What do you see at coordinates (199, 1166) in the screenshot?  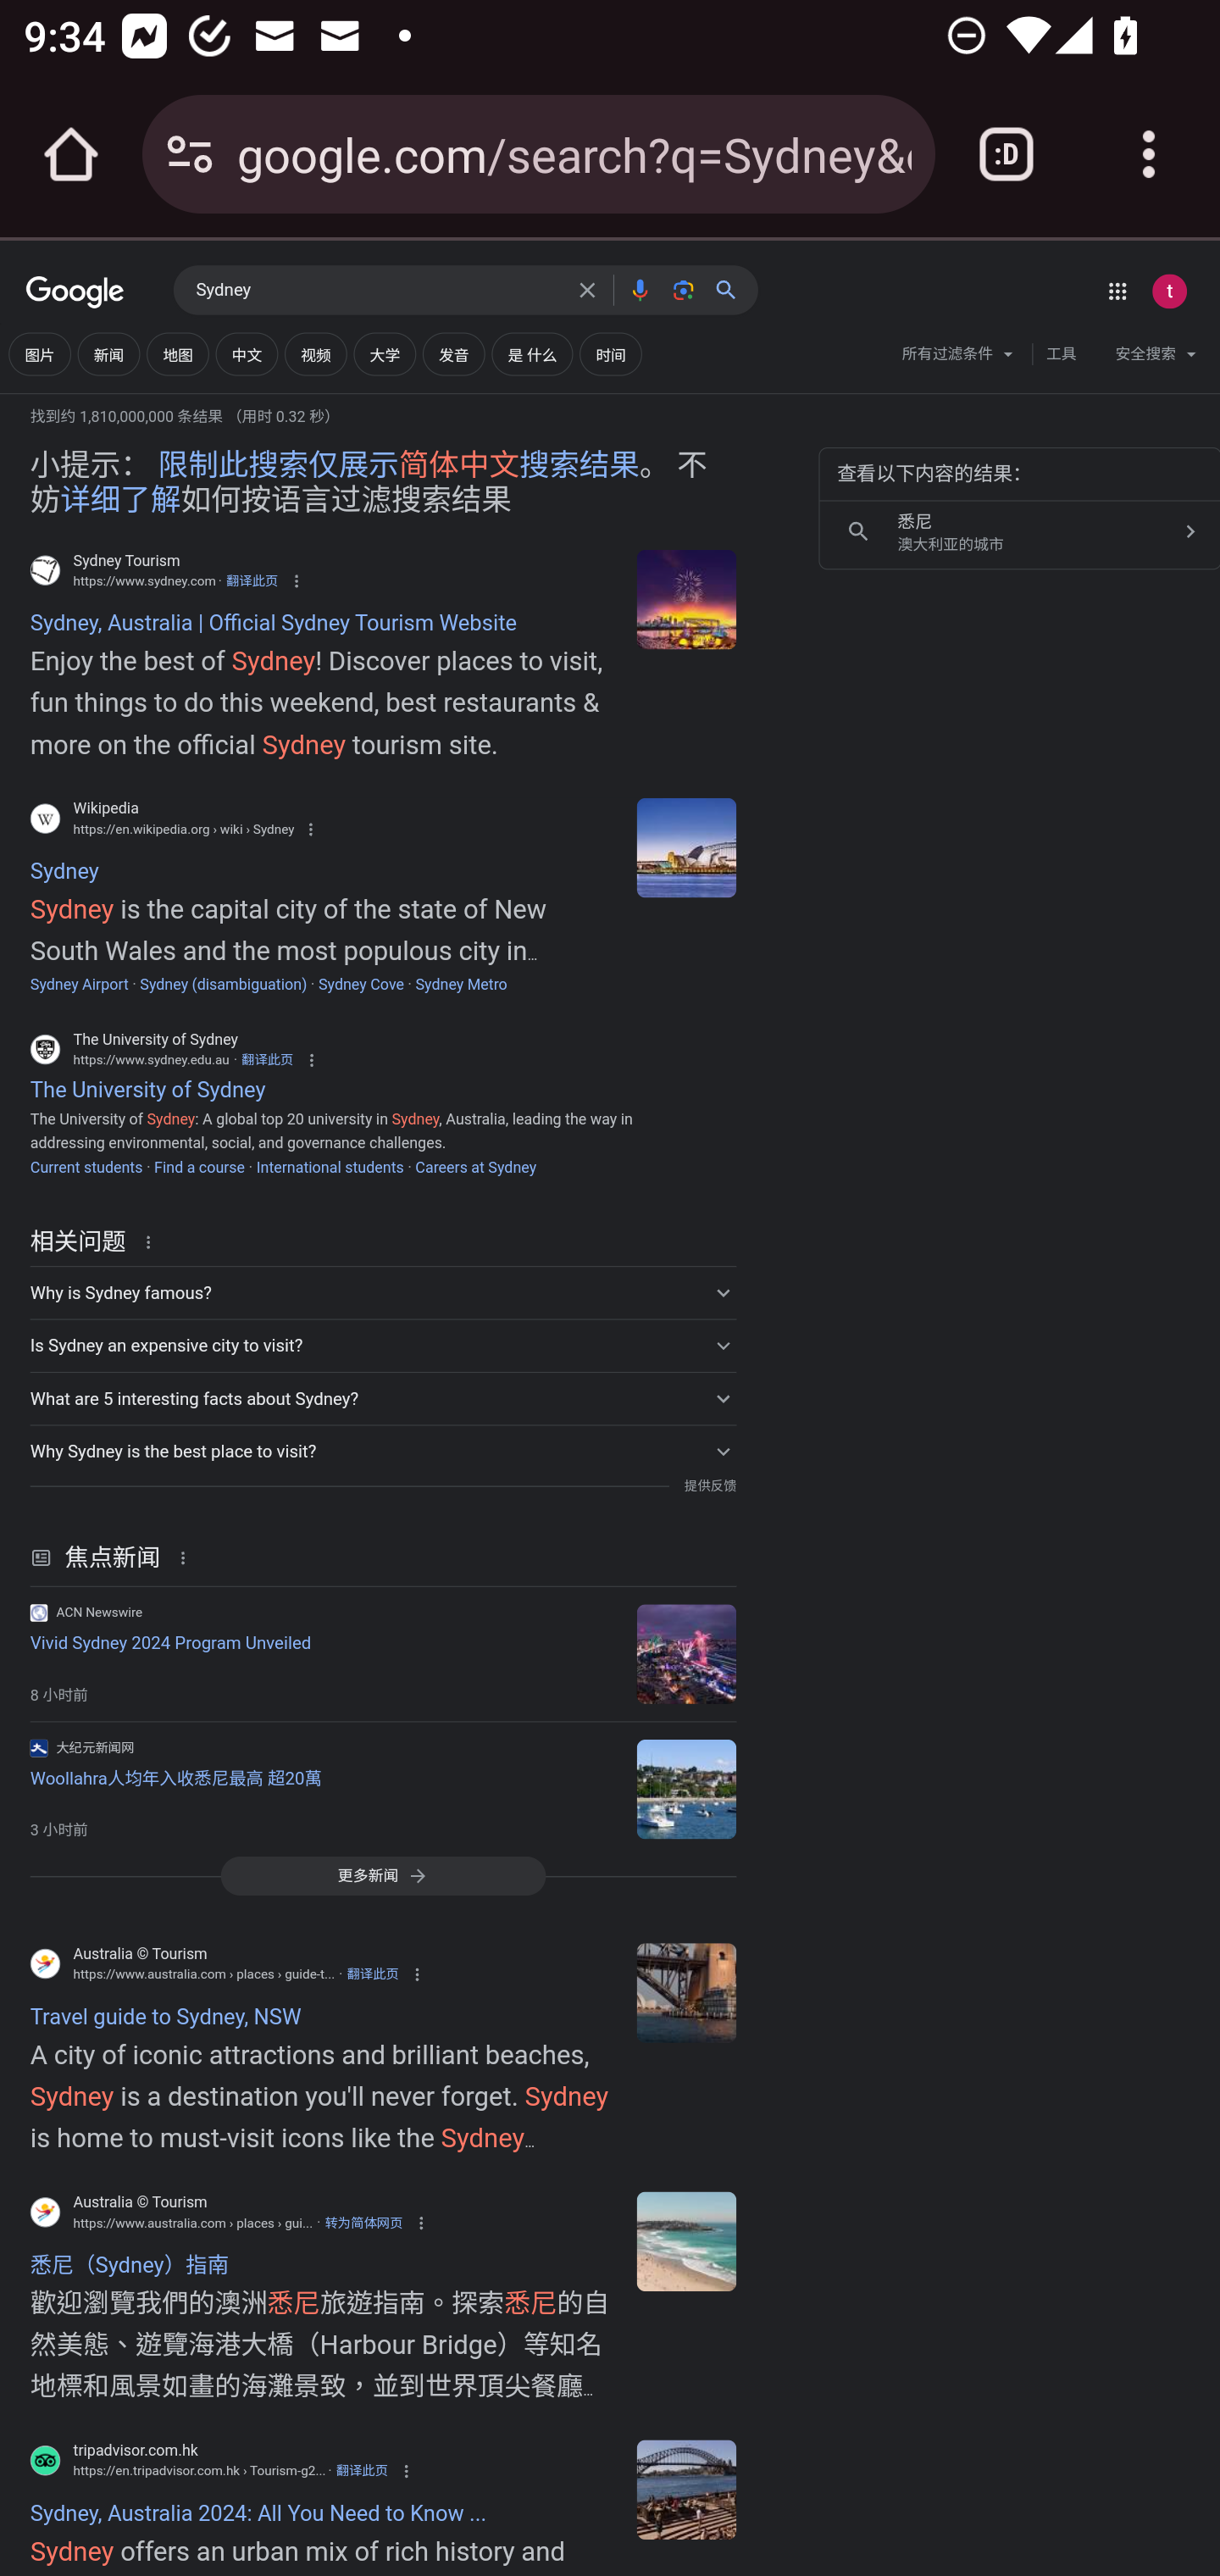 I see `Find a course` at bounding box center [199, 1166].